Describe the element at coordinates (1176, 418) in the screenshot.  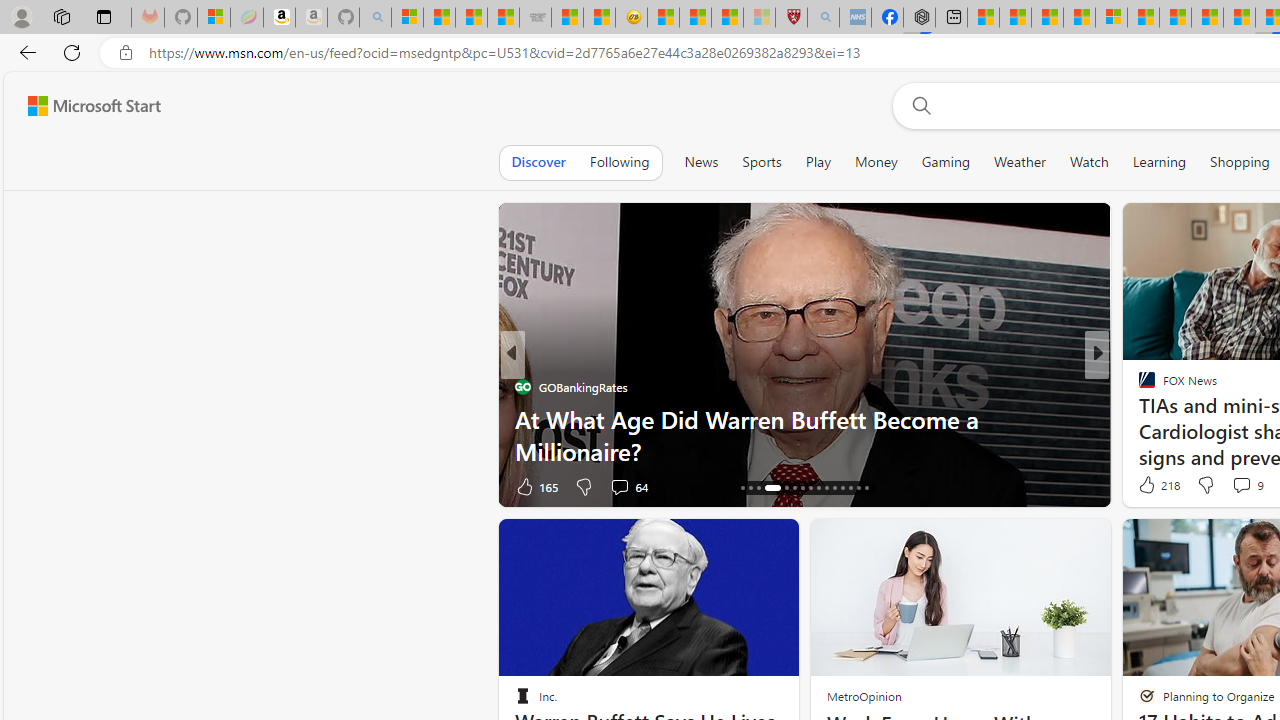
I see `oceanbluemarine` at that location.